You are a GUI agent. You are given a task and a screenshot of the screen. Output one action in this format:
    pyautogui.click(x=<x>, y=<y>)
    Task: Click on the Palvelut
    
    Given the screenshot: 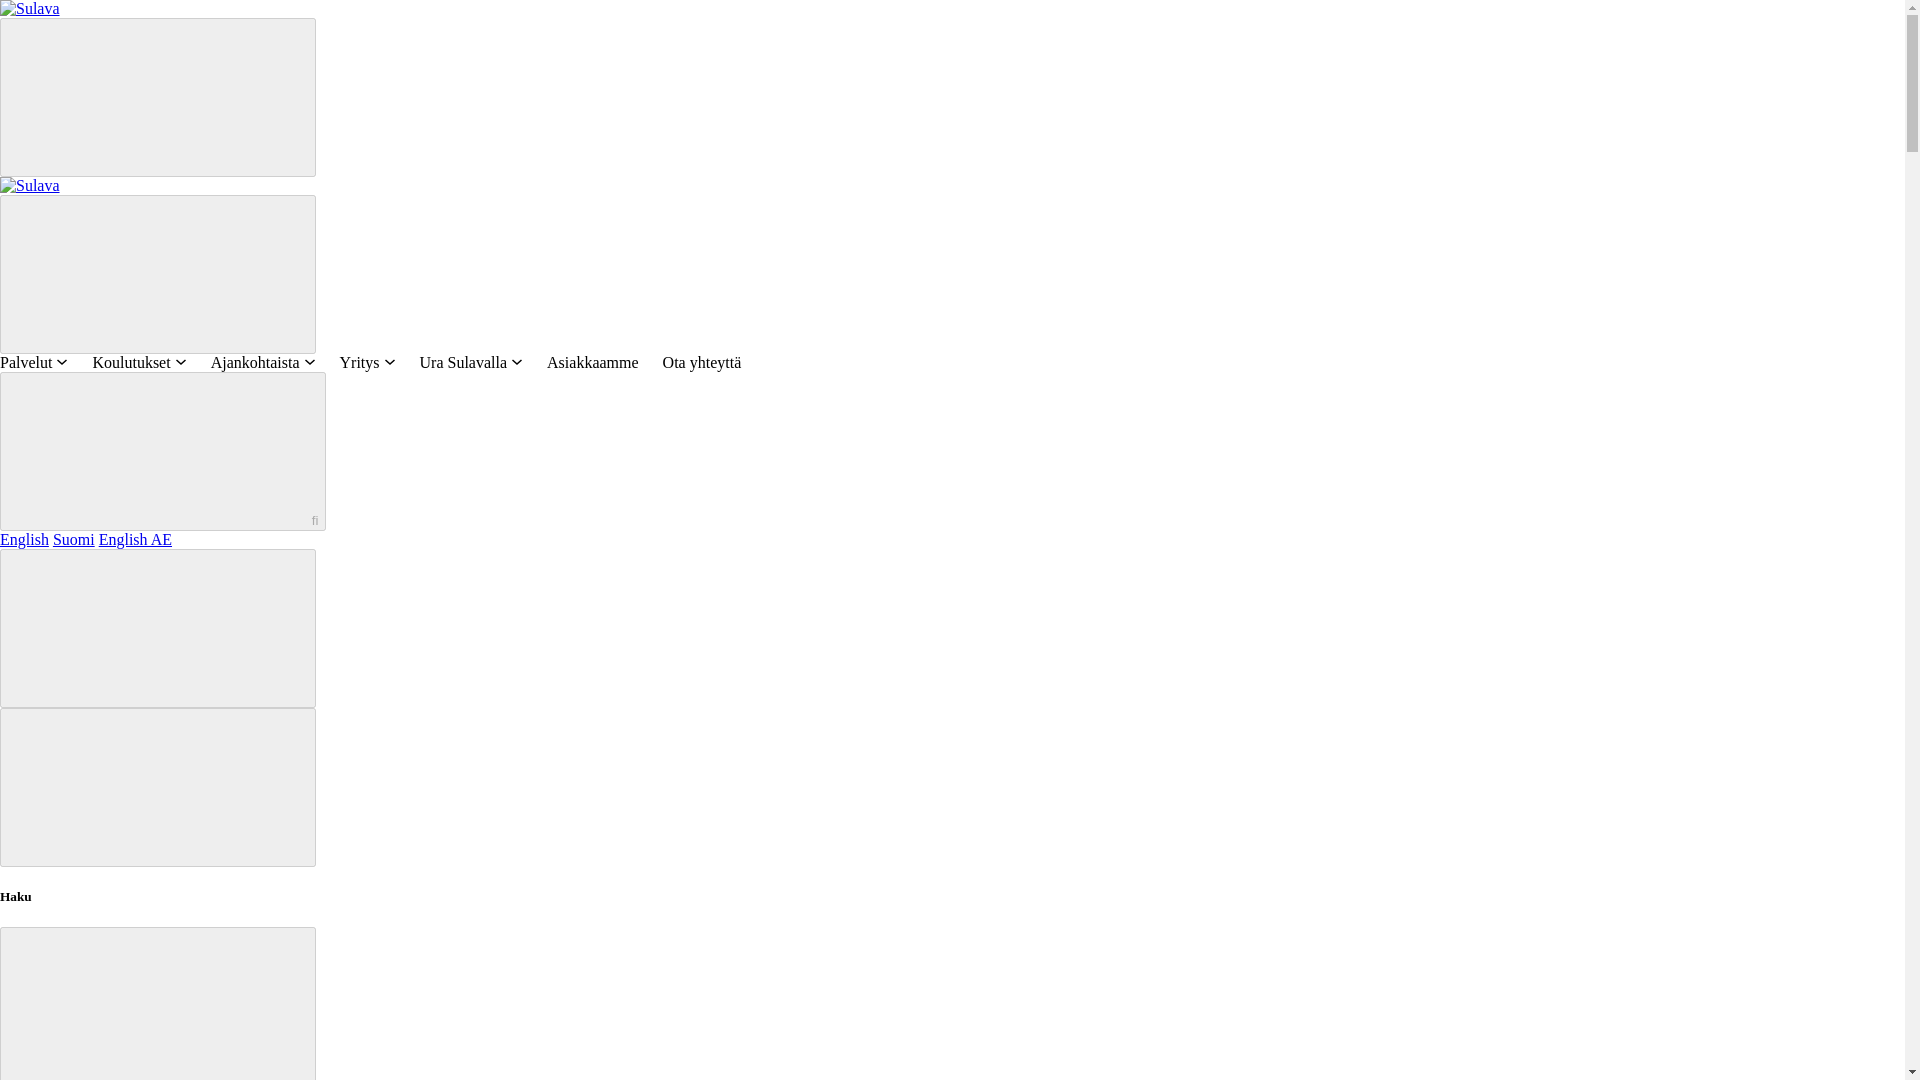 What is the action you would take?
    pyautogui.click(x=34, y=362)
    